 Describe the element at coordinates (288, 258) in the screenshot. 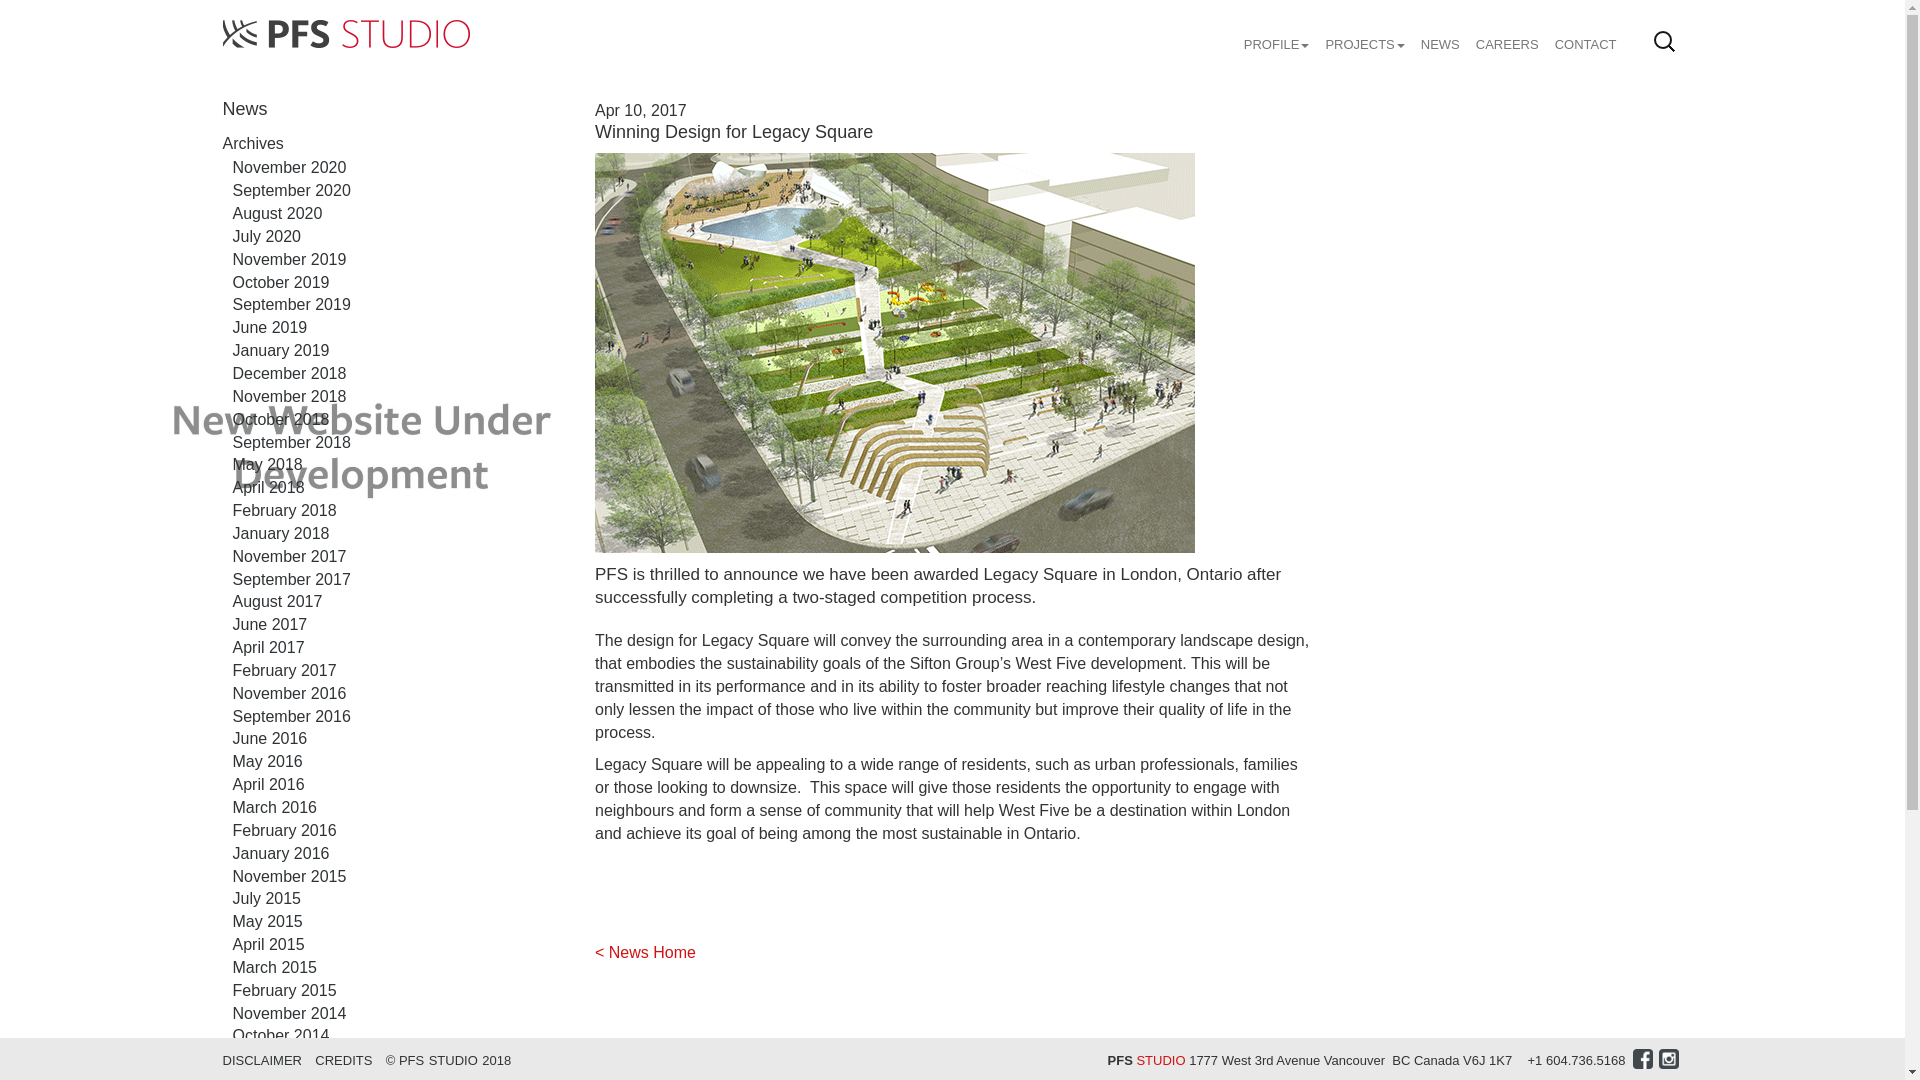

I see `November 2019` at that location.